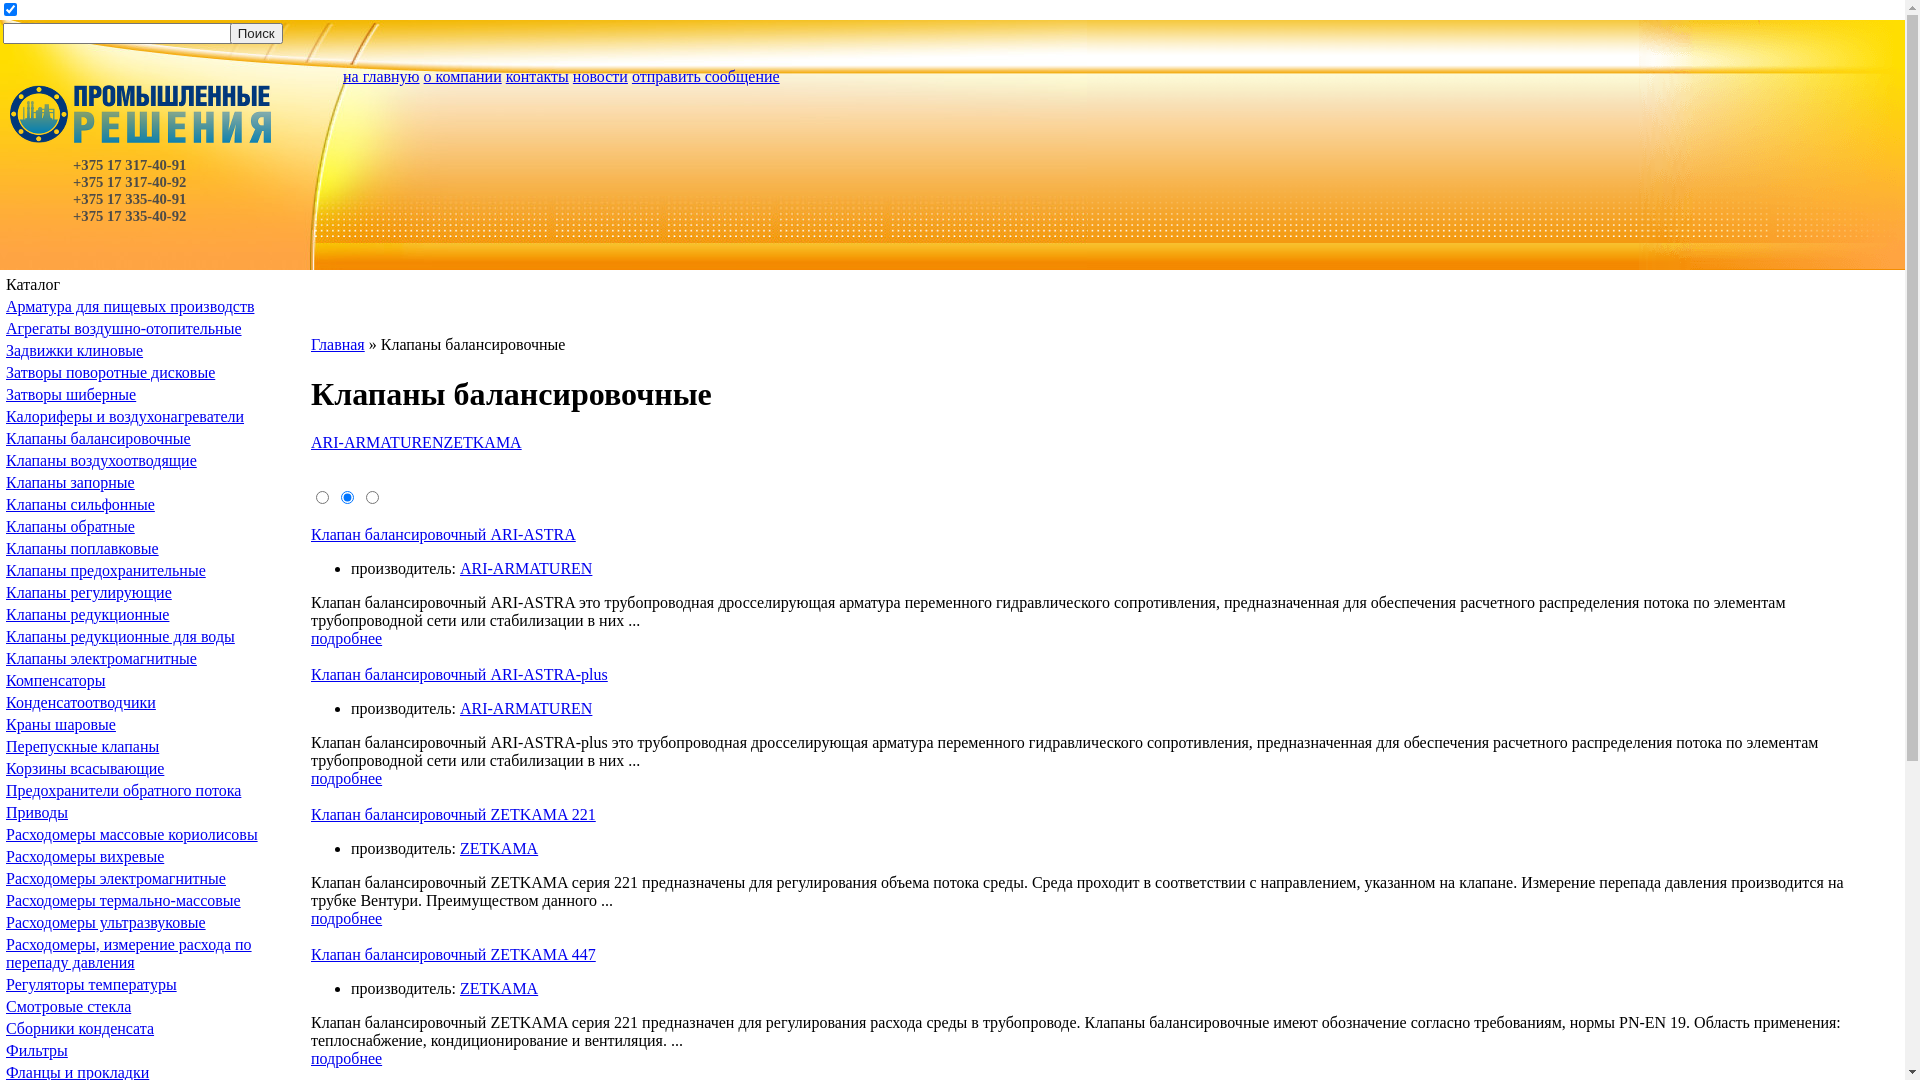 The height and width of the screenshot is (1080, 1920). What do you see at coordinates (482, 442) in the screenshot?
I see `ZETKAMA` at bounding box center [482, 442].